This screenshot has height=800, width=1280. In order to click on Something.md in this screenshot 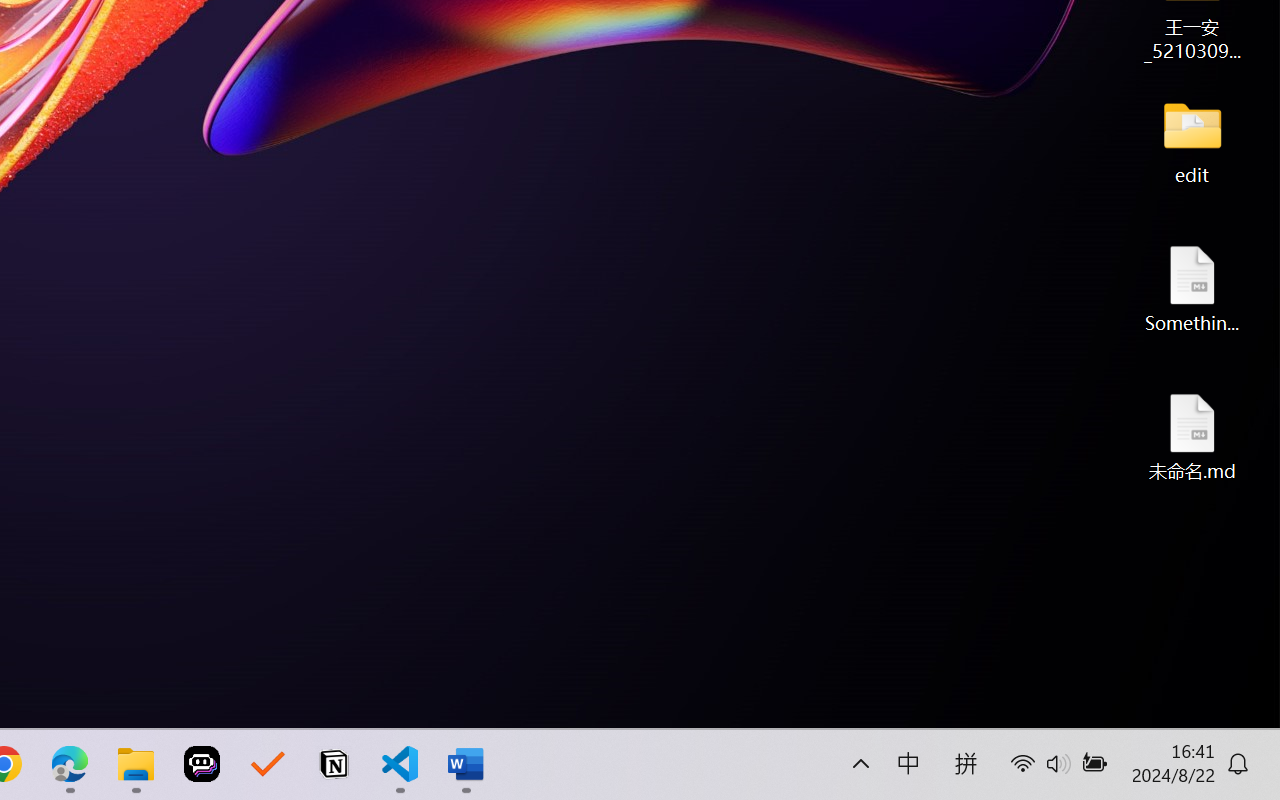, I will do `click(1192, 288)`.